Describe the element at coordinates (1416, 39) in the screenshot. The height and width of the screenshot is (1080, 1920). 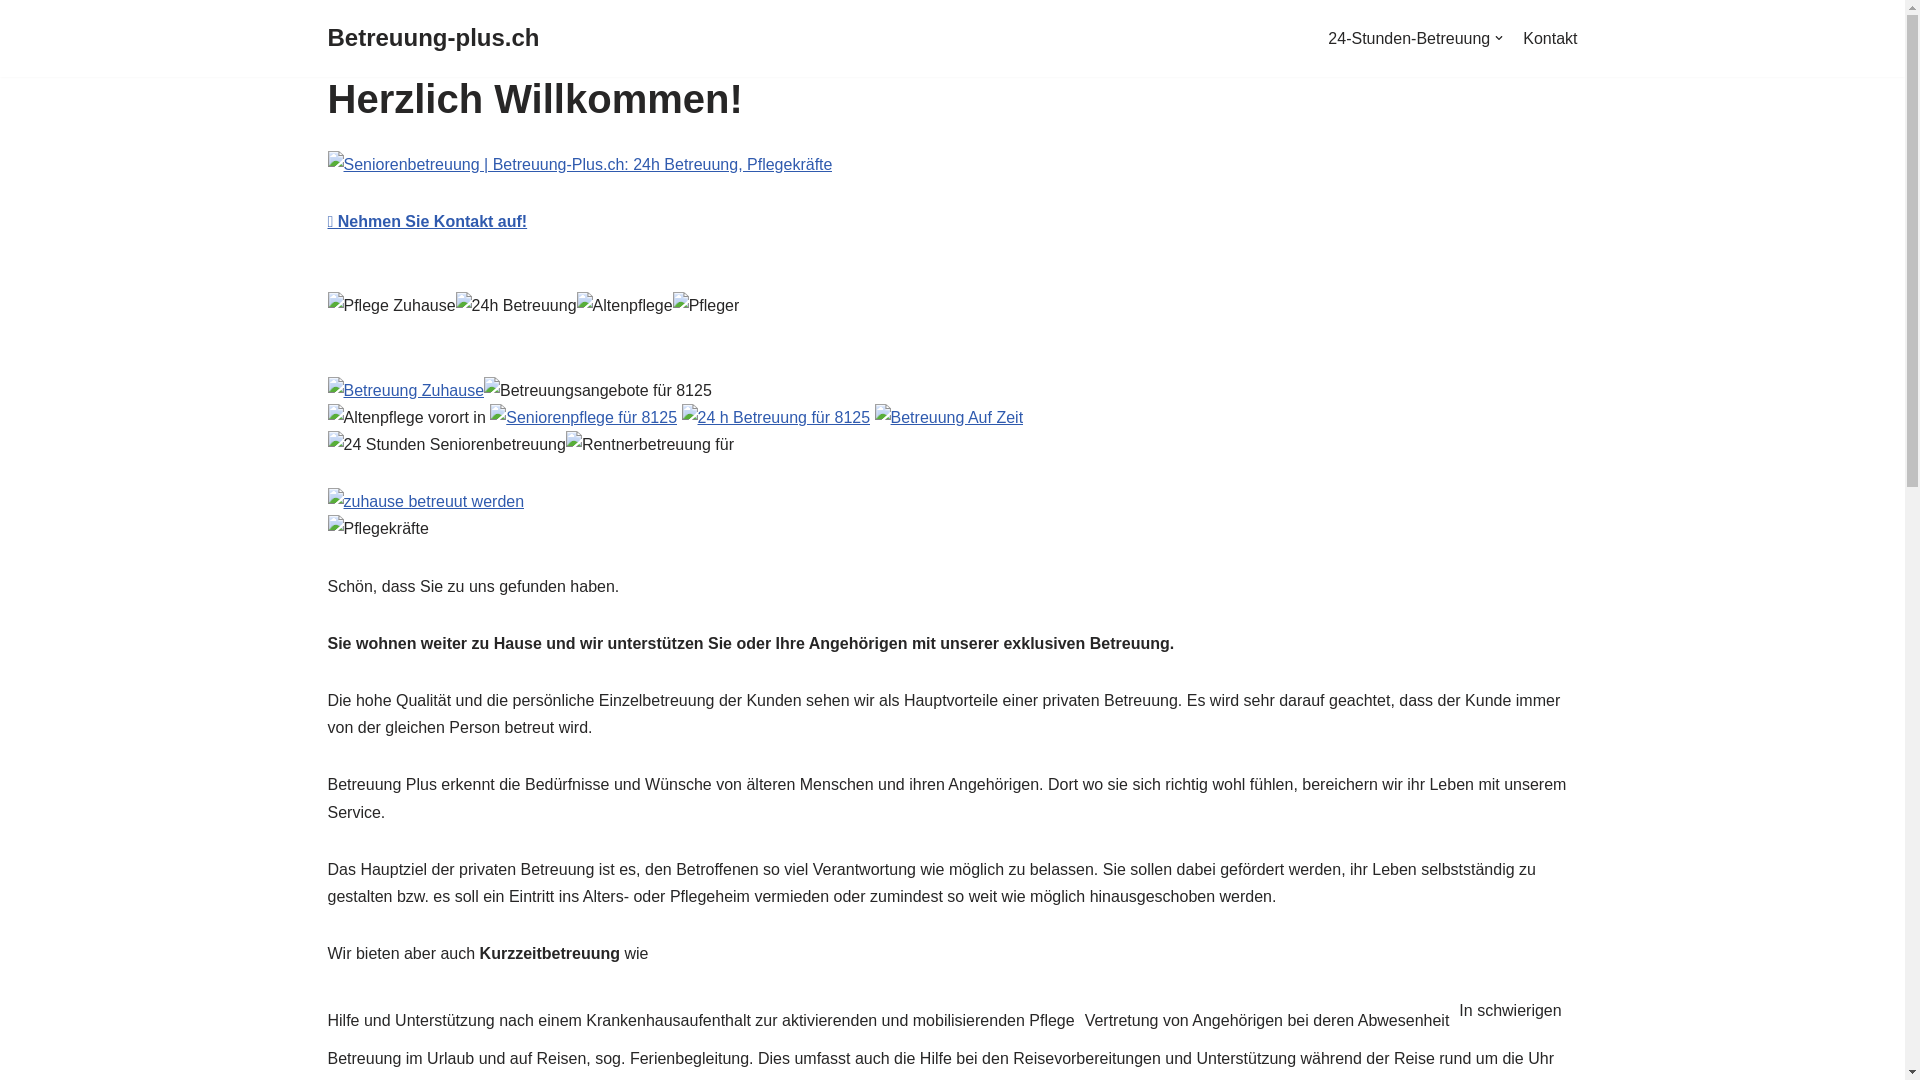
I see `24-Stunden-Betreuung` at that location.